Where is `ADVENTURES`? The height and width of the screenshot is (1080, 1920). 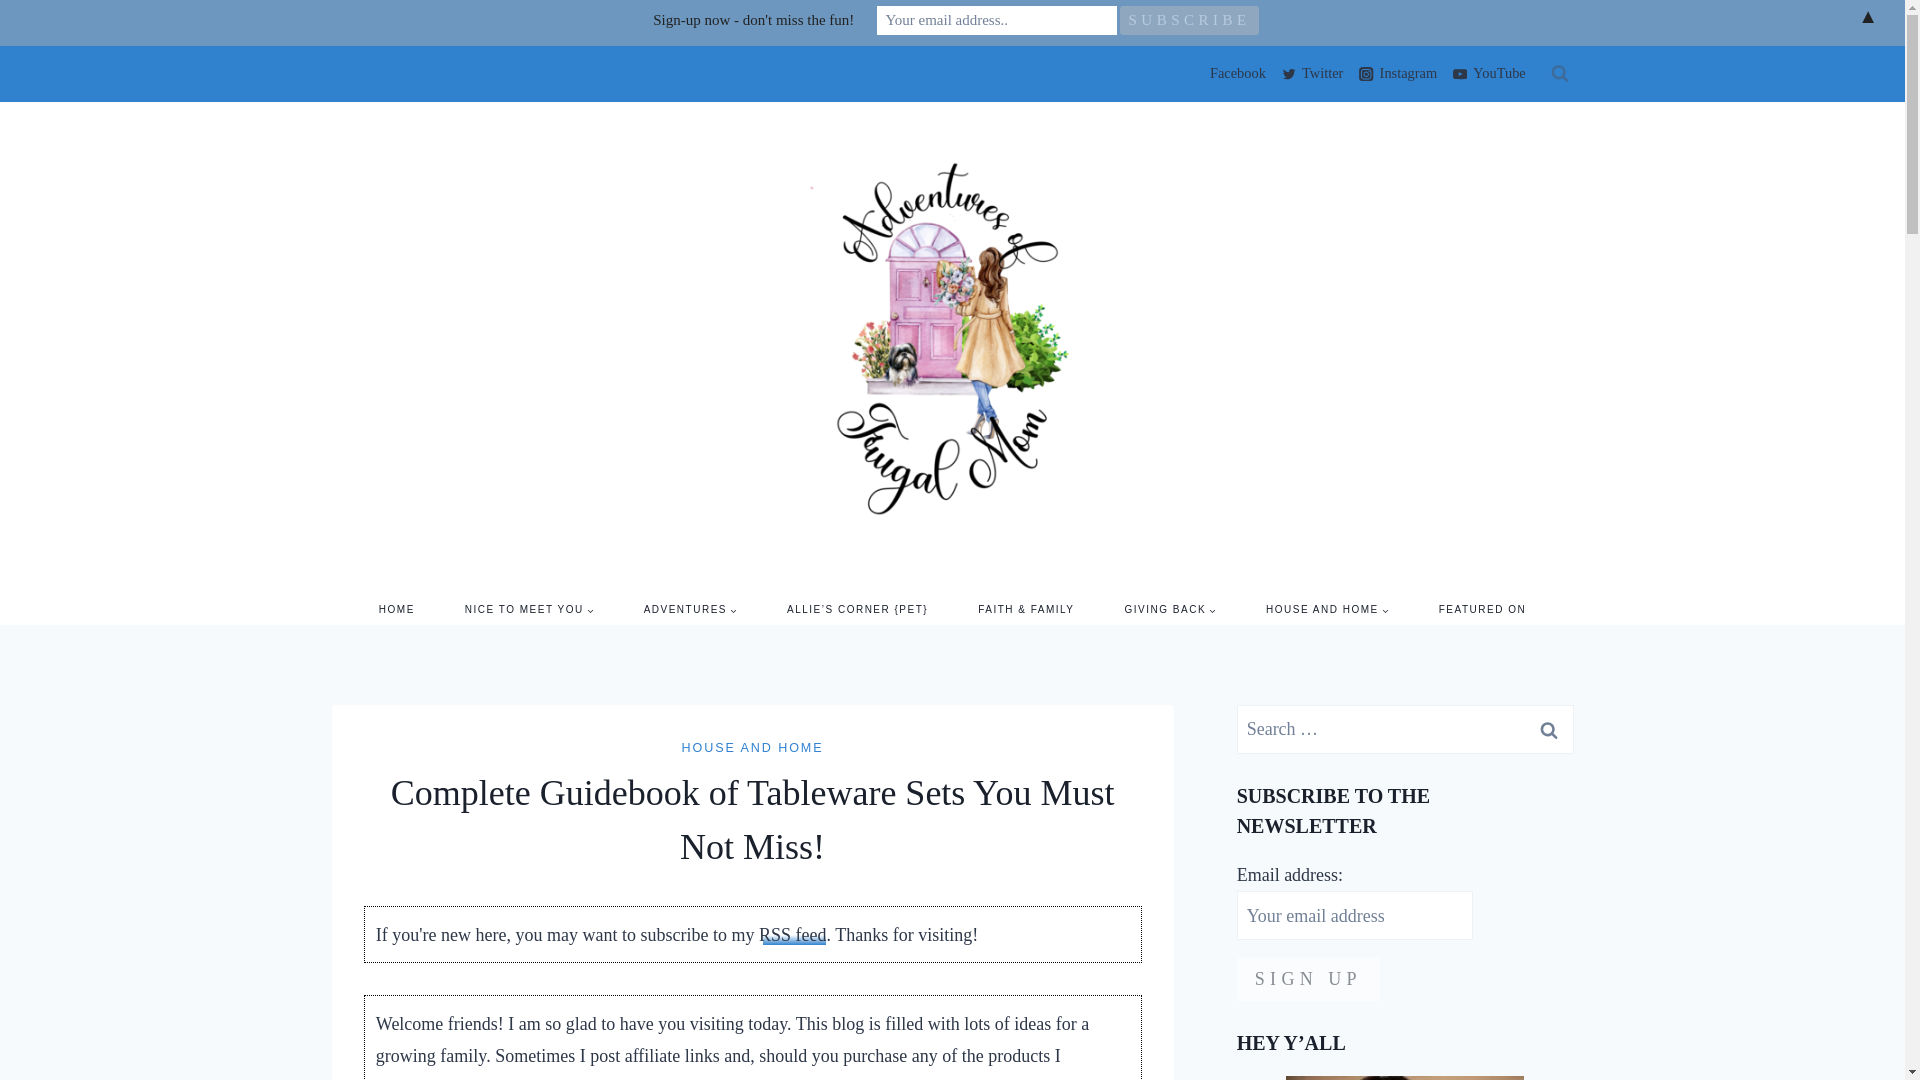 ADVENTURES is located at coordinates (690, 610).